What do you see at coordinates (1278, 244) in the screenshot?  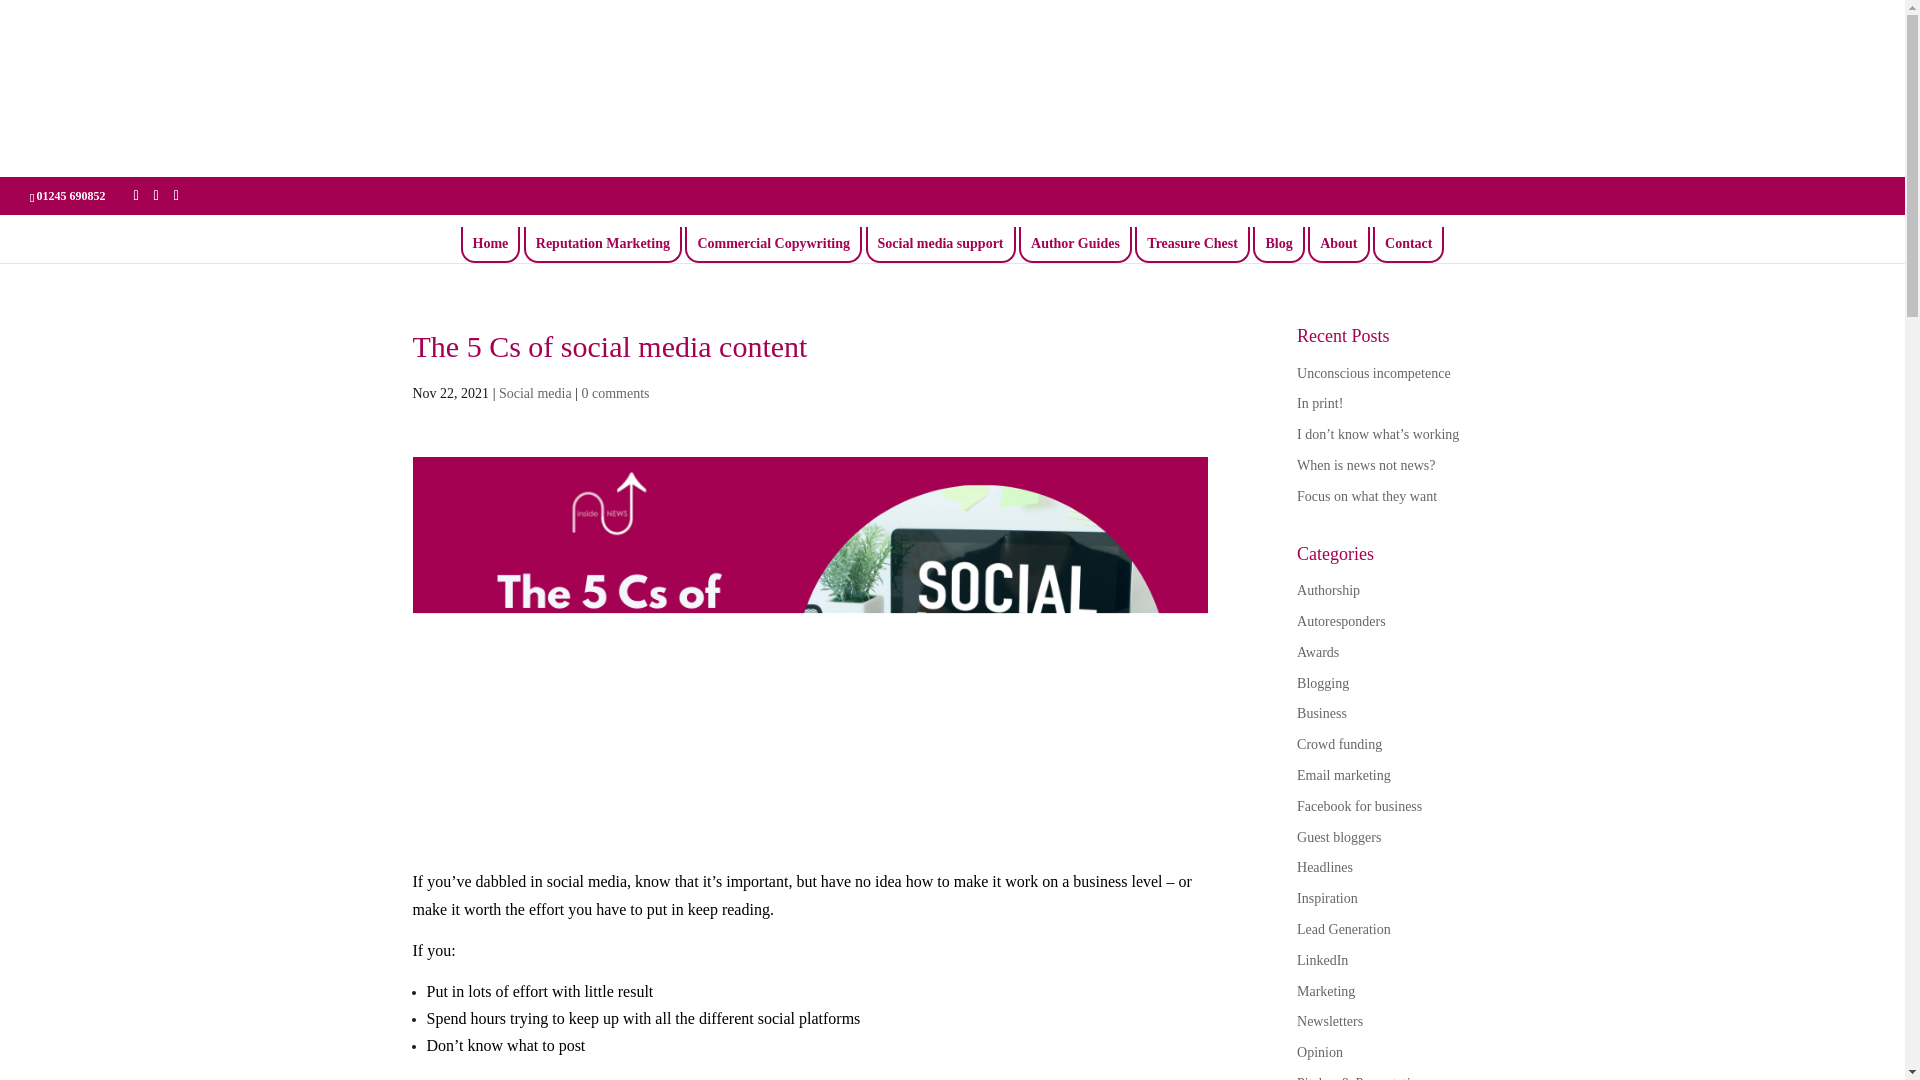 I see `Blog` at bounding box center [1278, 244].